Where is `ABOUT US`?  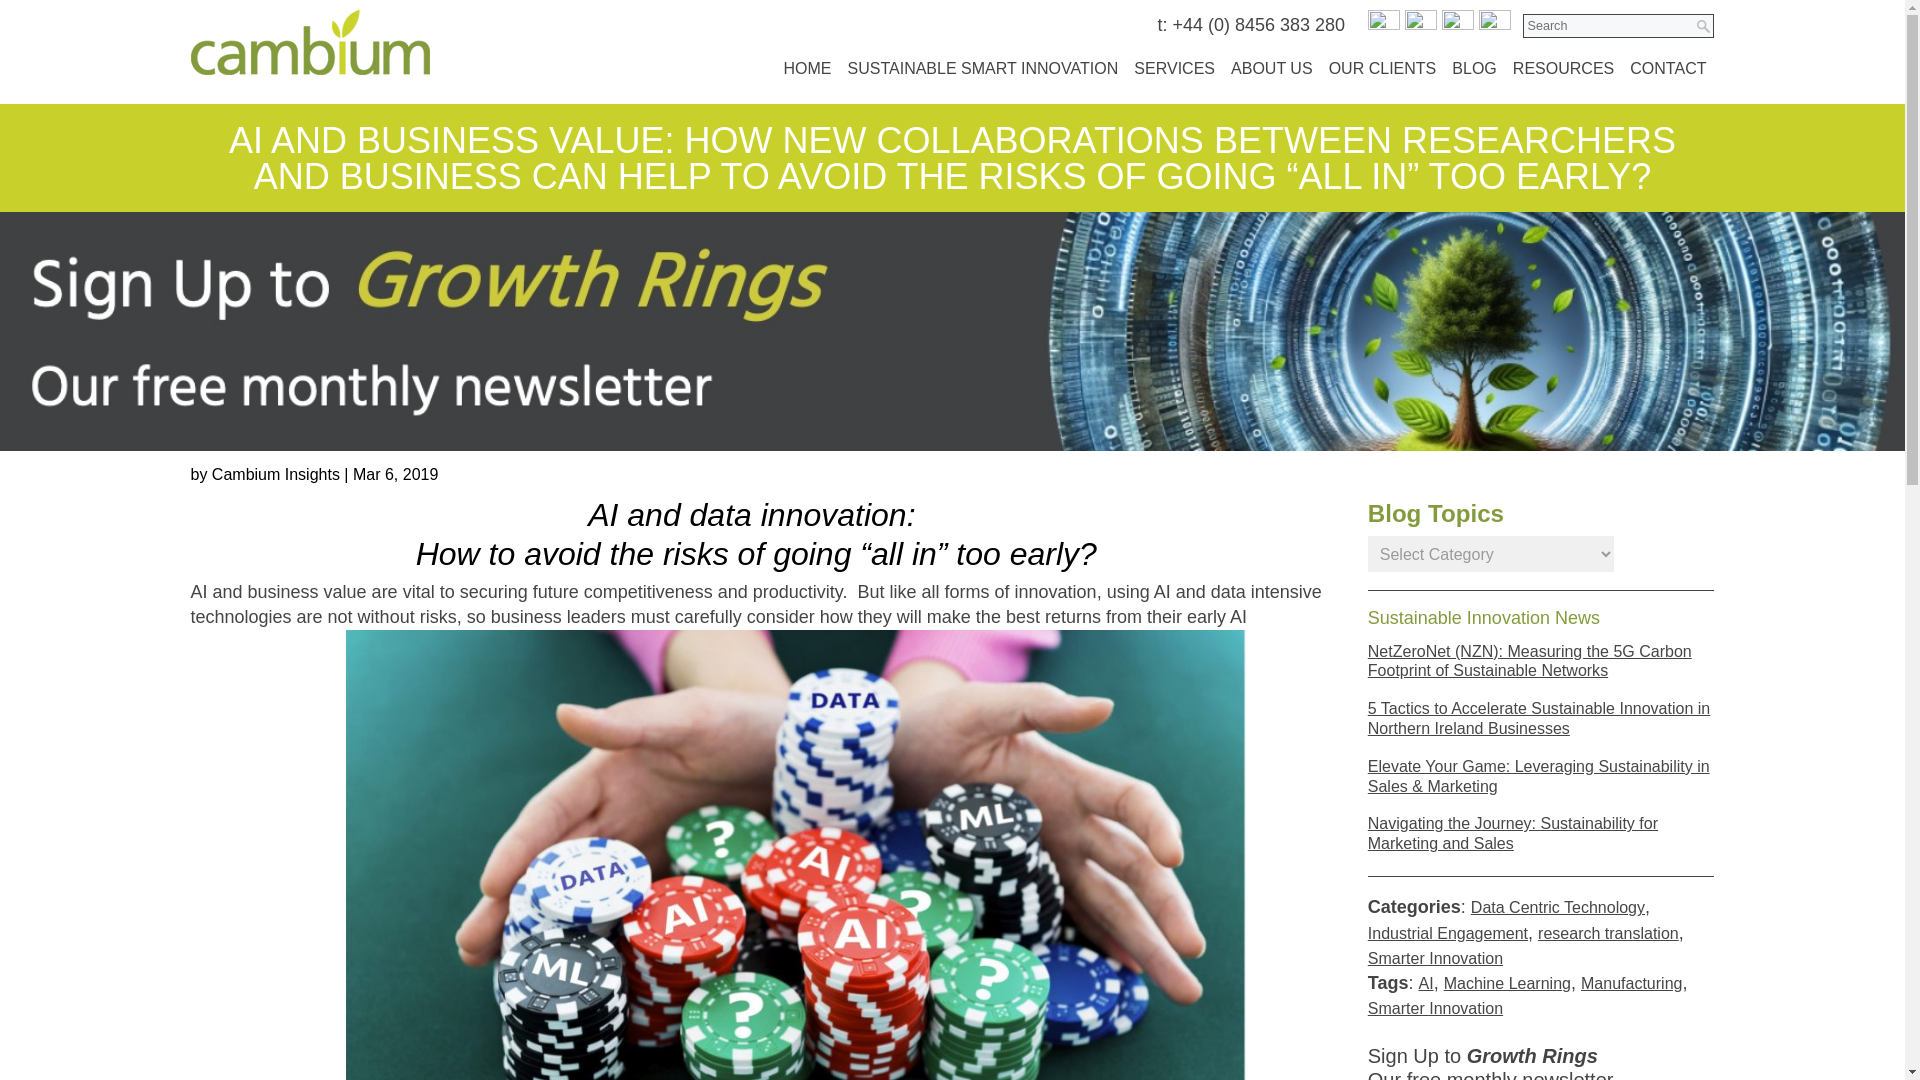
ABOUT US is located at coordinates (1272, 68).